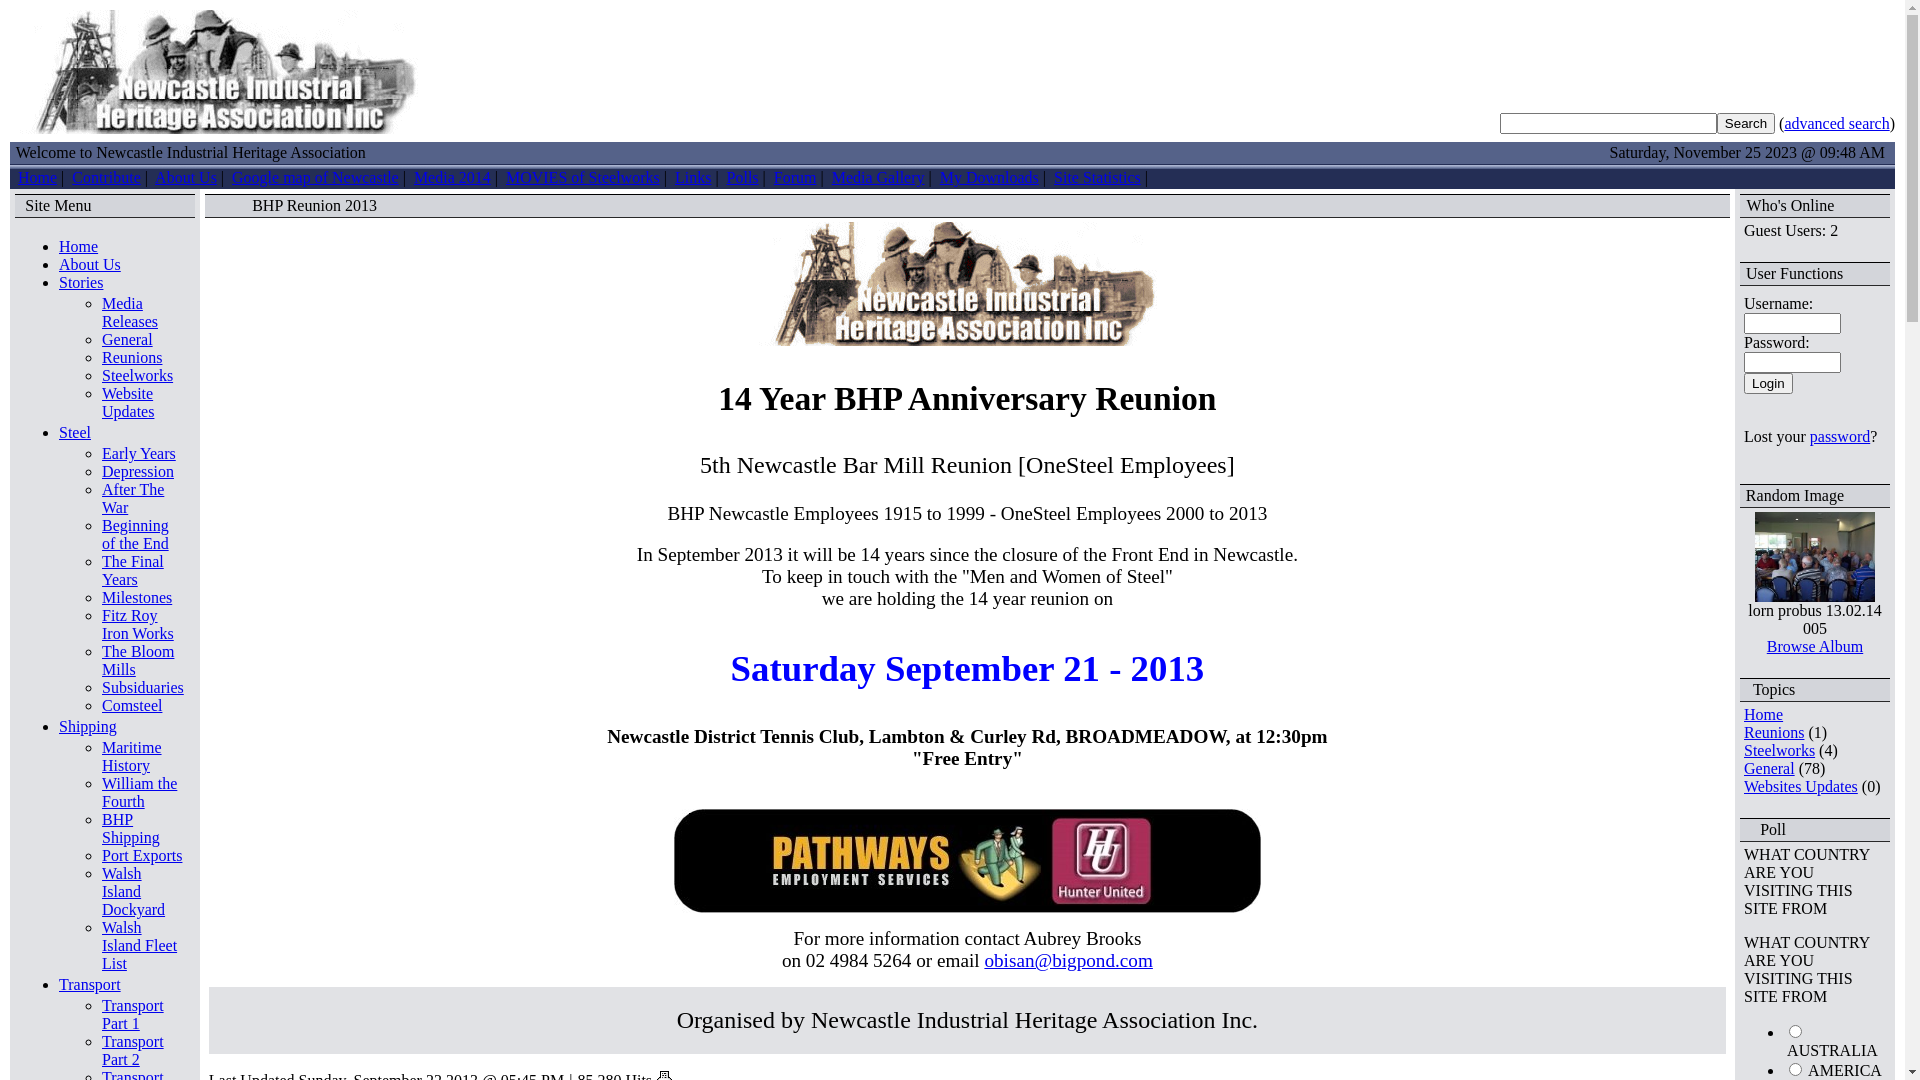  Describe the element at coordinates (140, 792) in the screenshot. I see `William the Fourth` at that location.